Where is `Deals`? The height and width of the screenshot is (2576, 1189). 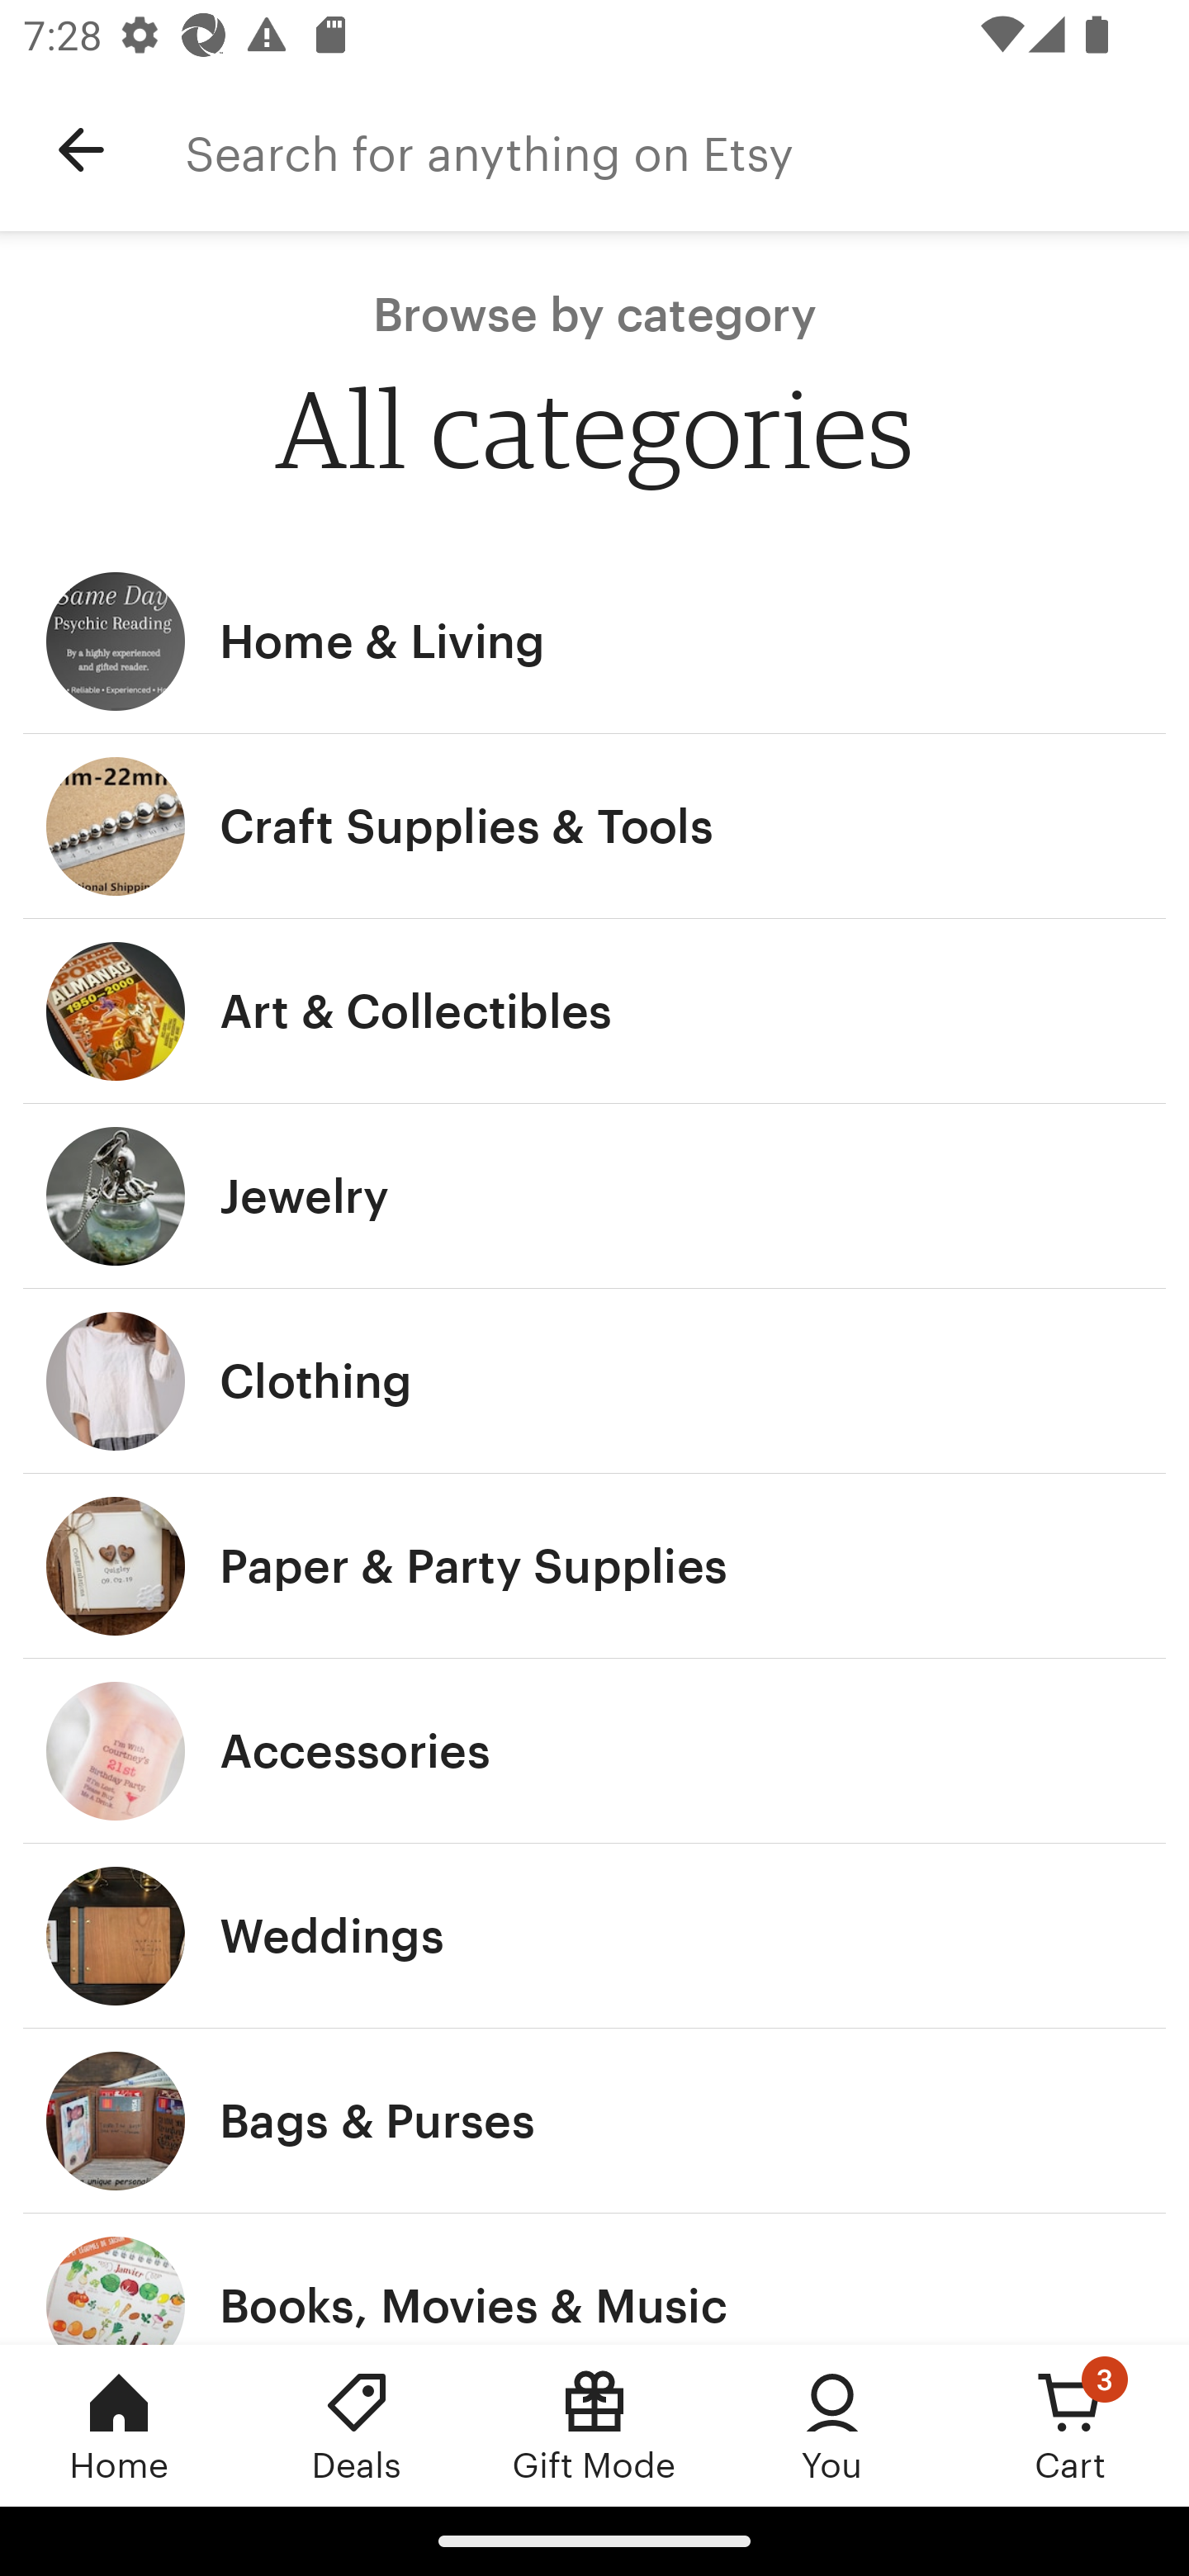 Deals is located at coordinates (357, 2425).